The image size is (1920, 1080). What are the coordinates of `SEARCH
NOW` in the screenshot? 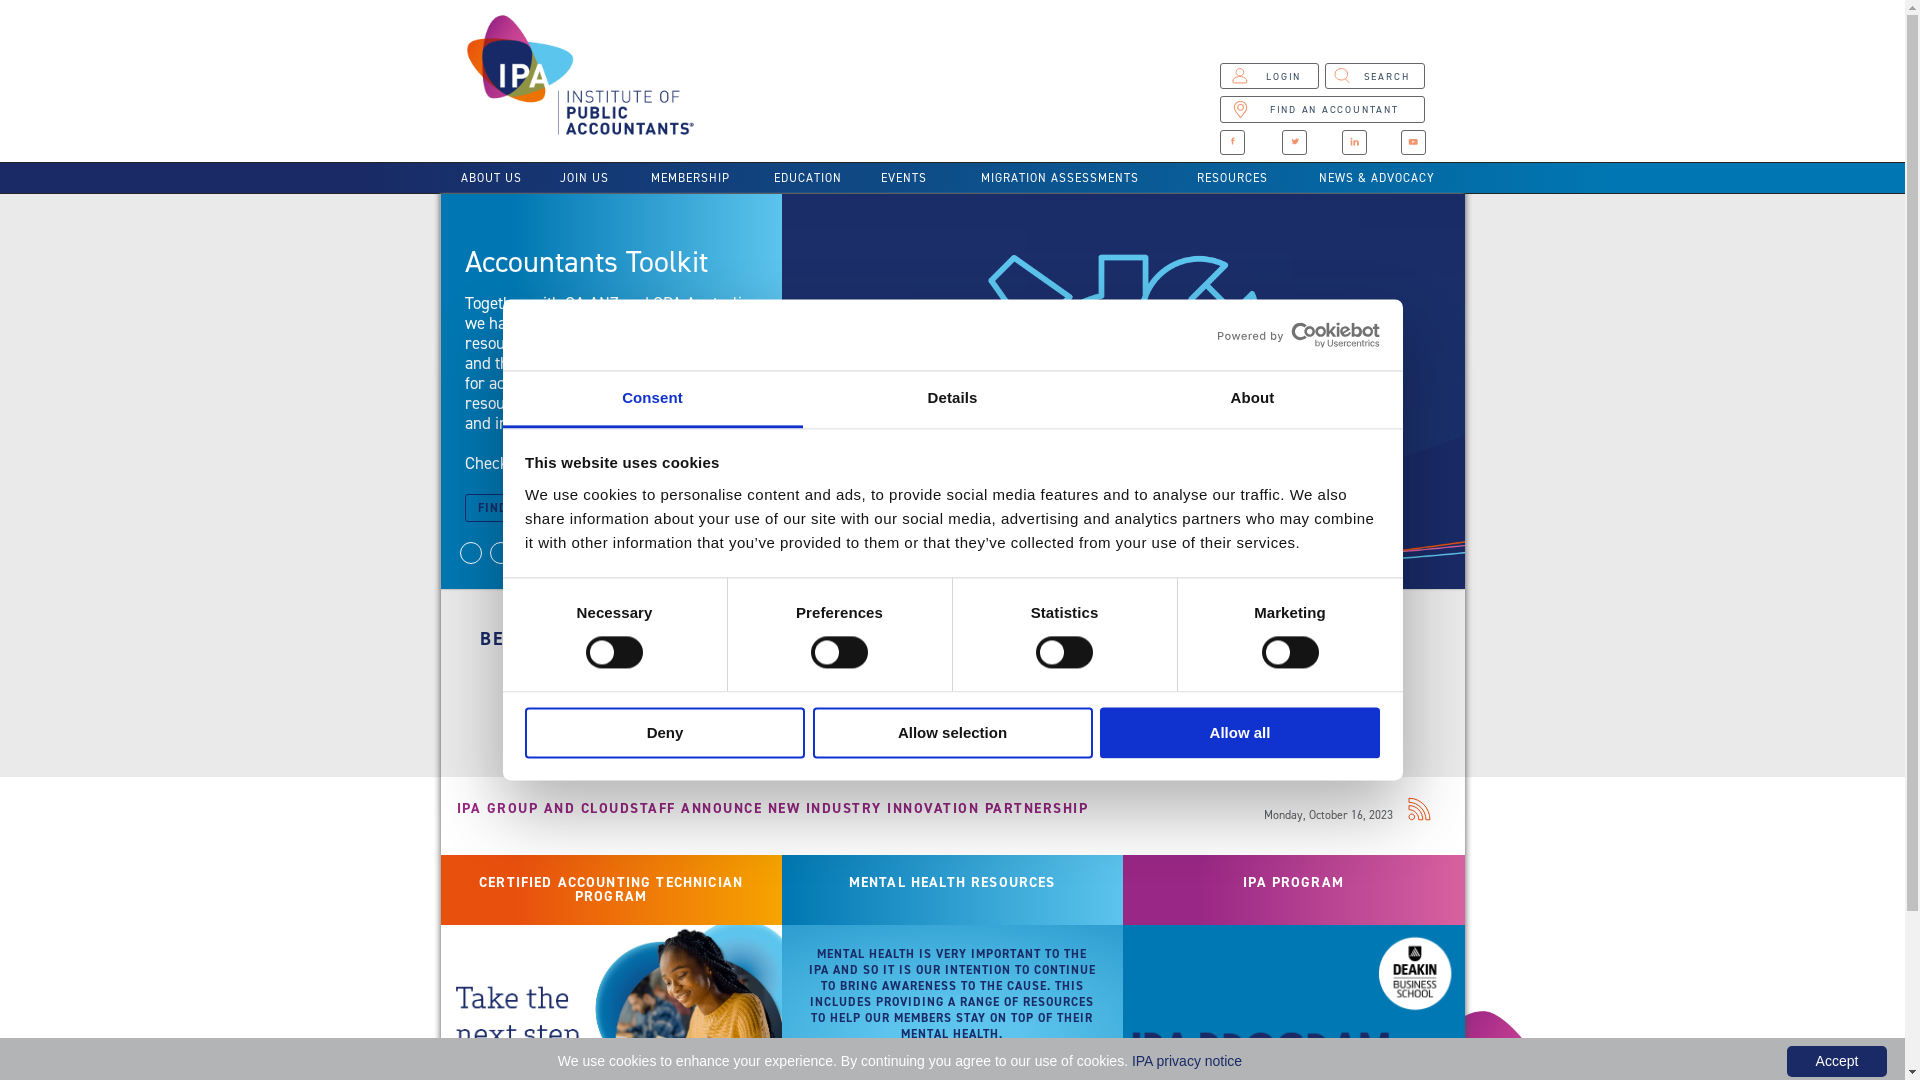 It's located at (824, 706).